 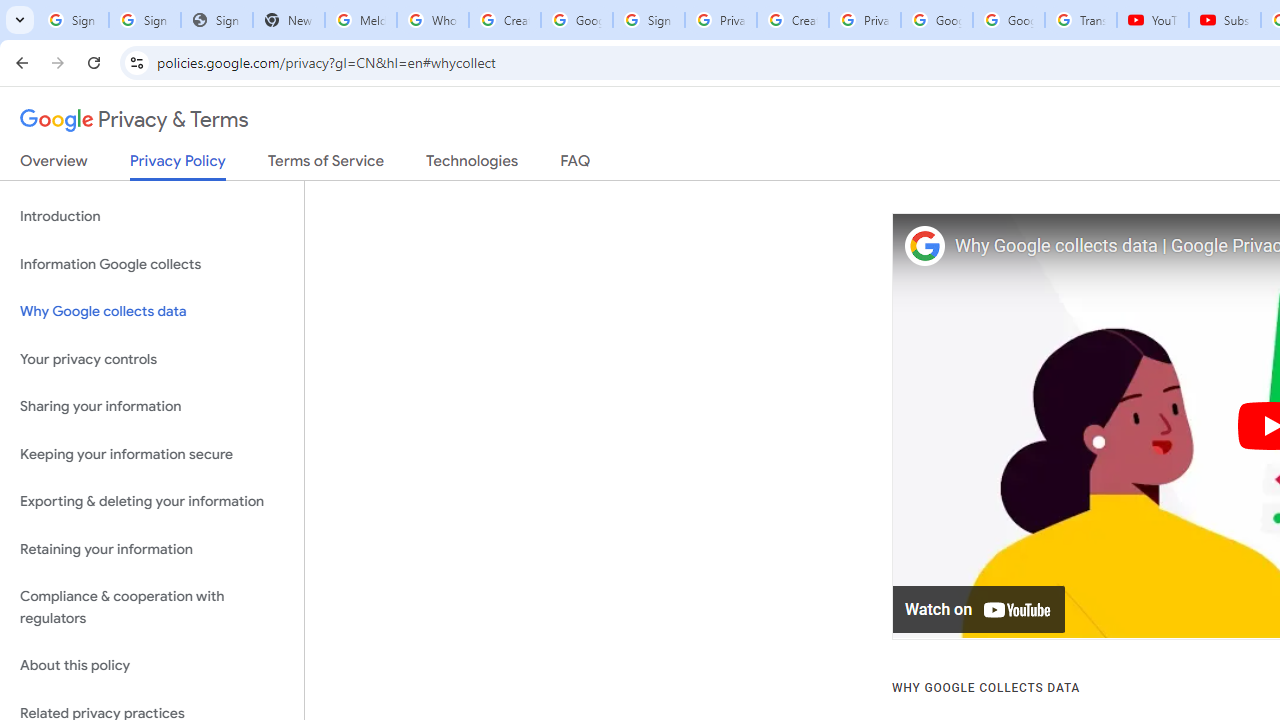 I want to click on Sign In - USA TODAY, so click(x=216, y=20).